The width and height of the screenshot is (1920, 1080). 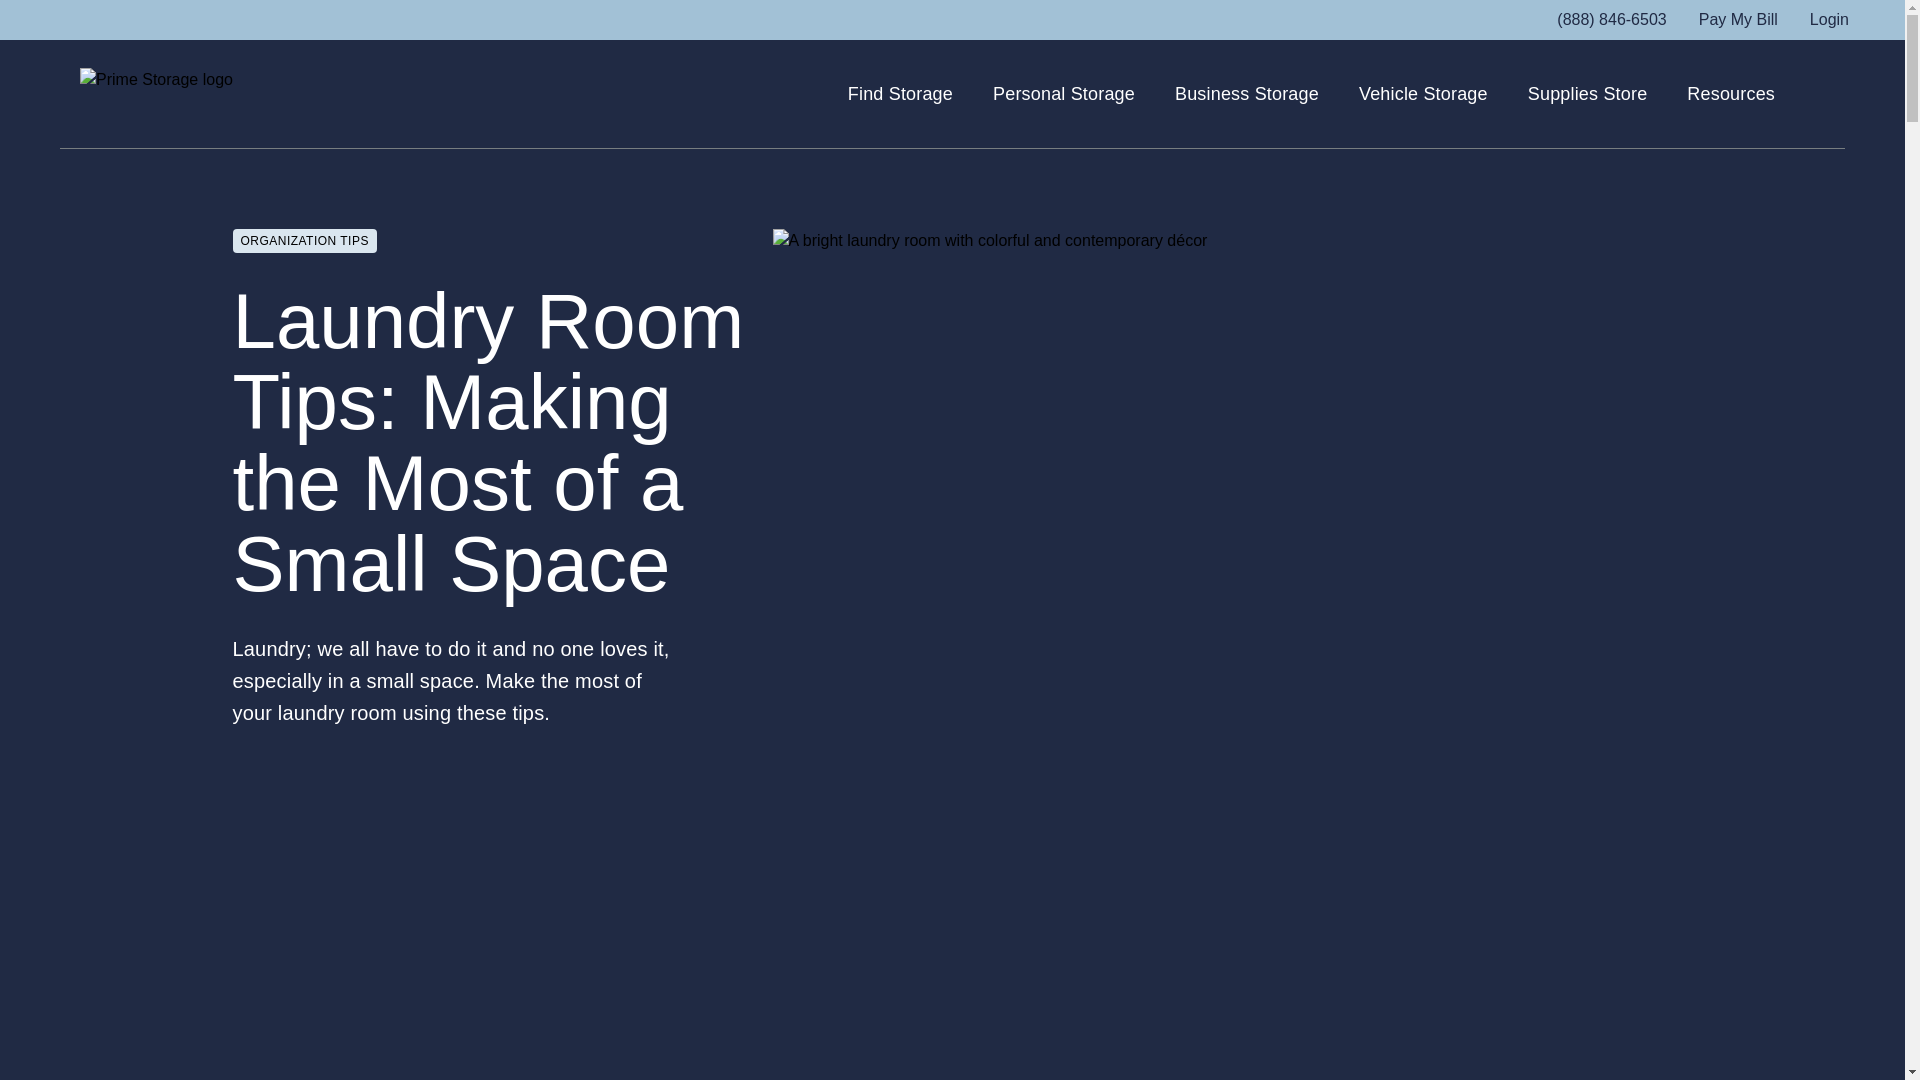 I want to click on Supplies Store, so click(x=1588, y=94).